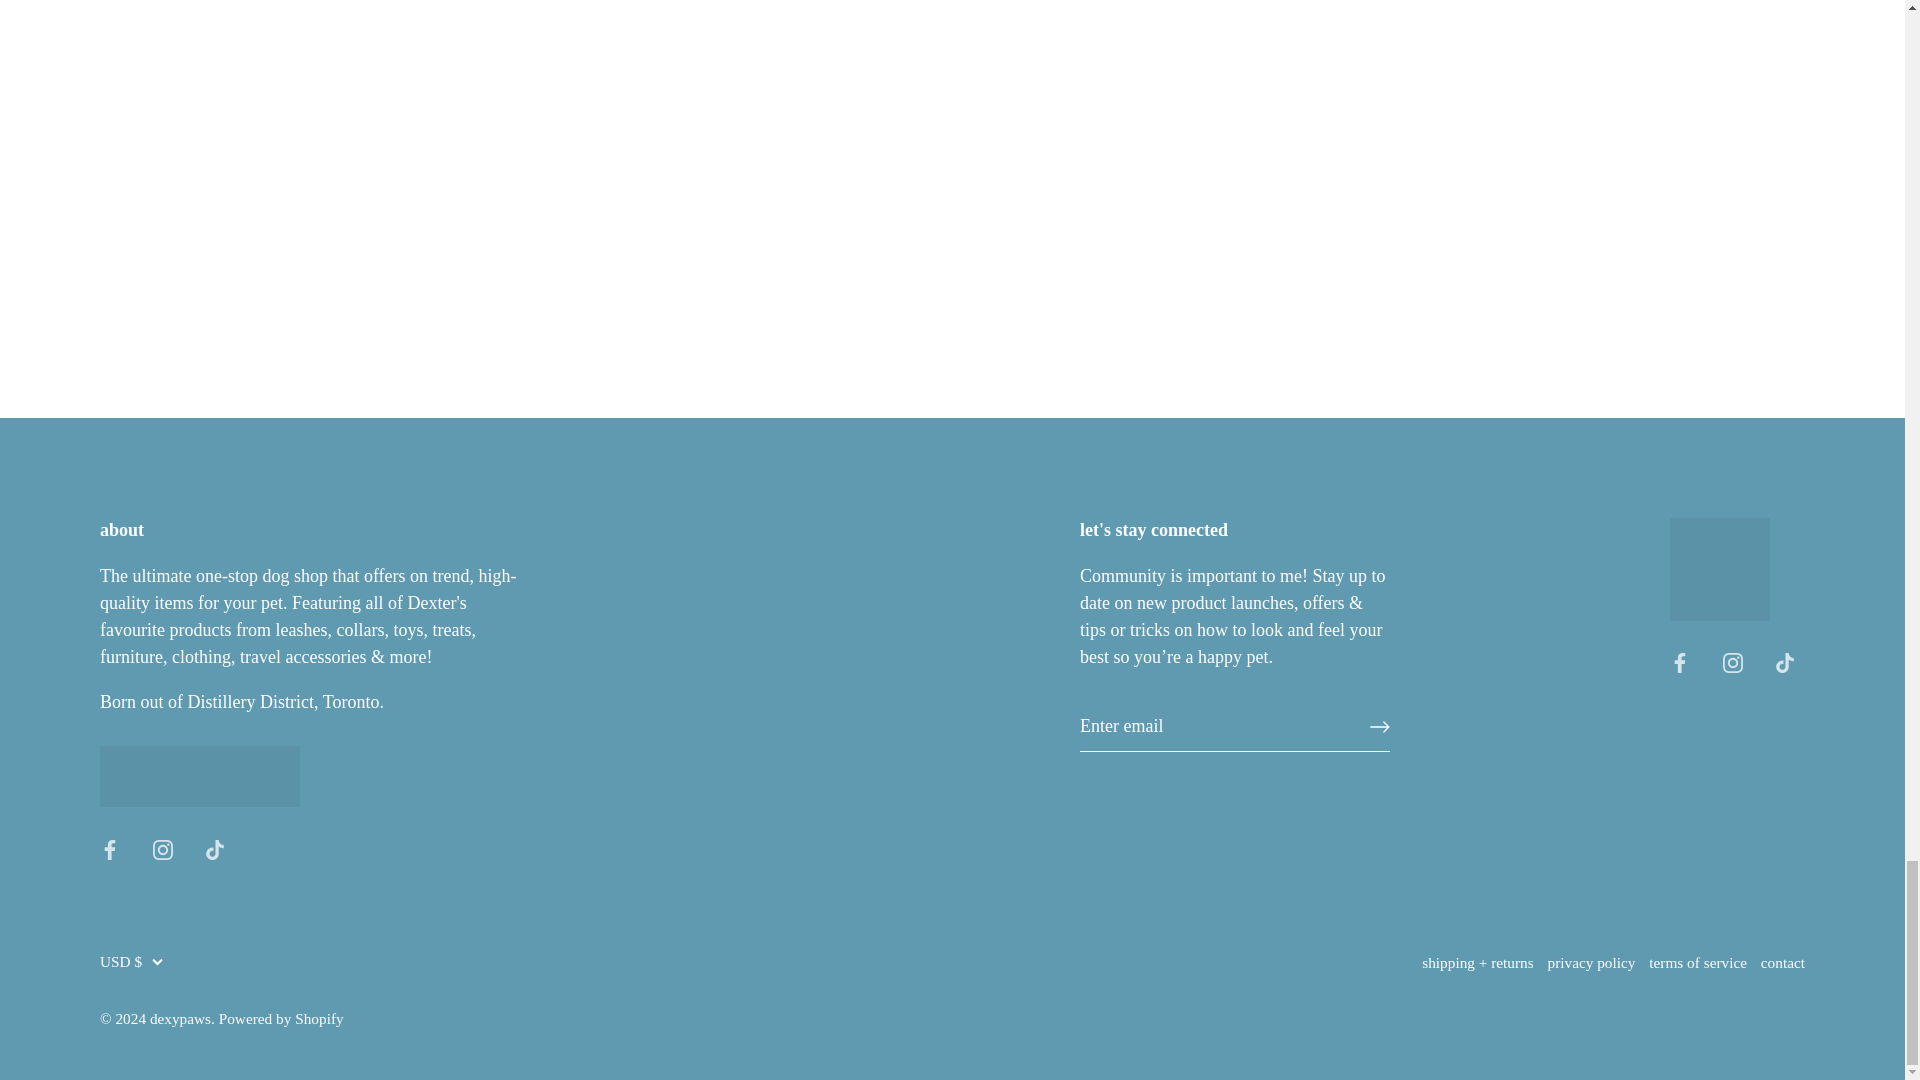 The width and height of the screenshot is (1920, 1080). What do you see at coordinates (1380, 726) in the screenshot?
I see `RIGHT ARROW LONG` at bounding box center [1380, 726].